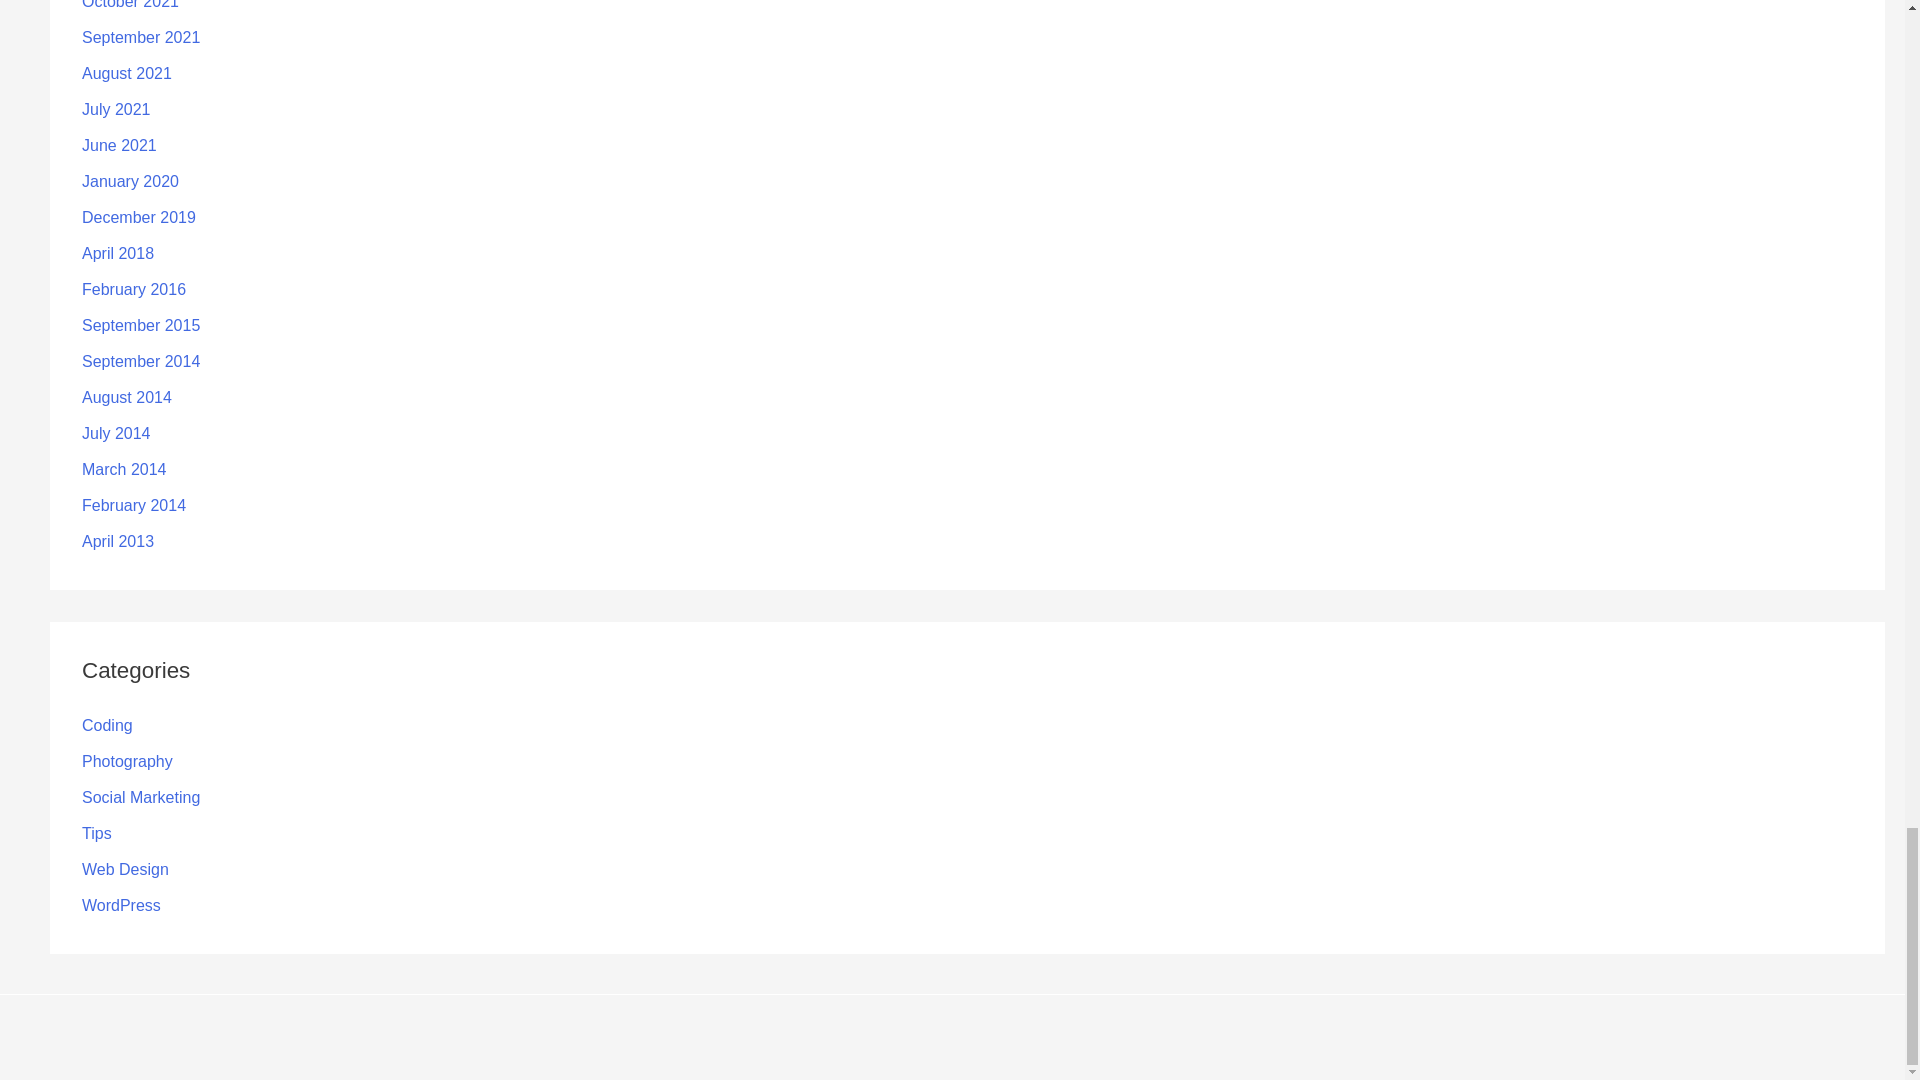  I want to click on August 2014, so click(127, 397).